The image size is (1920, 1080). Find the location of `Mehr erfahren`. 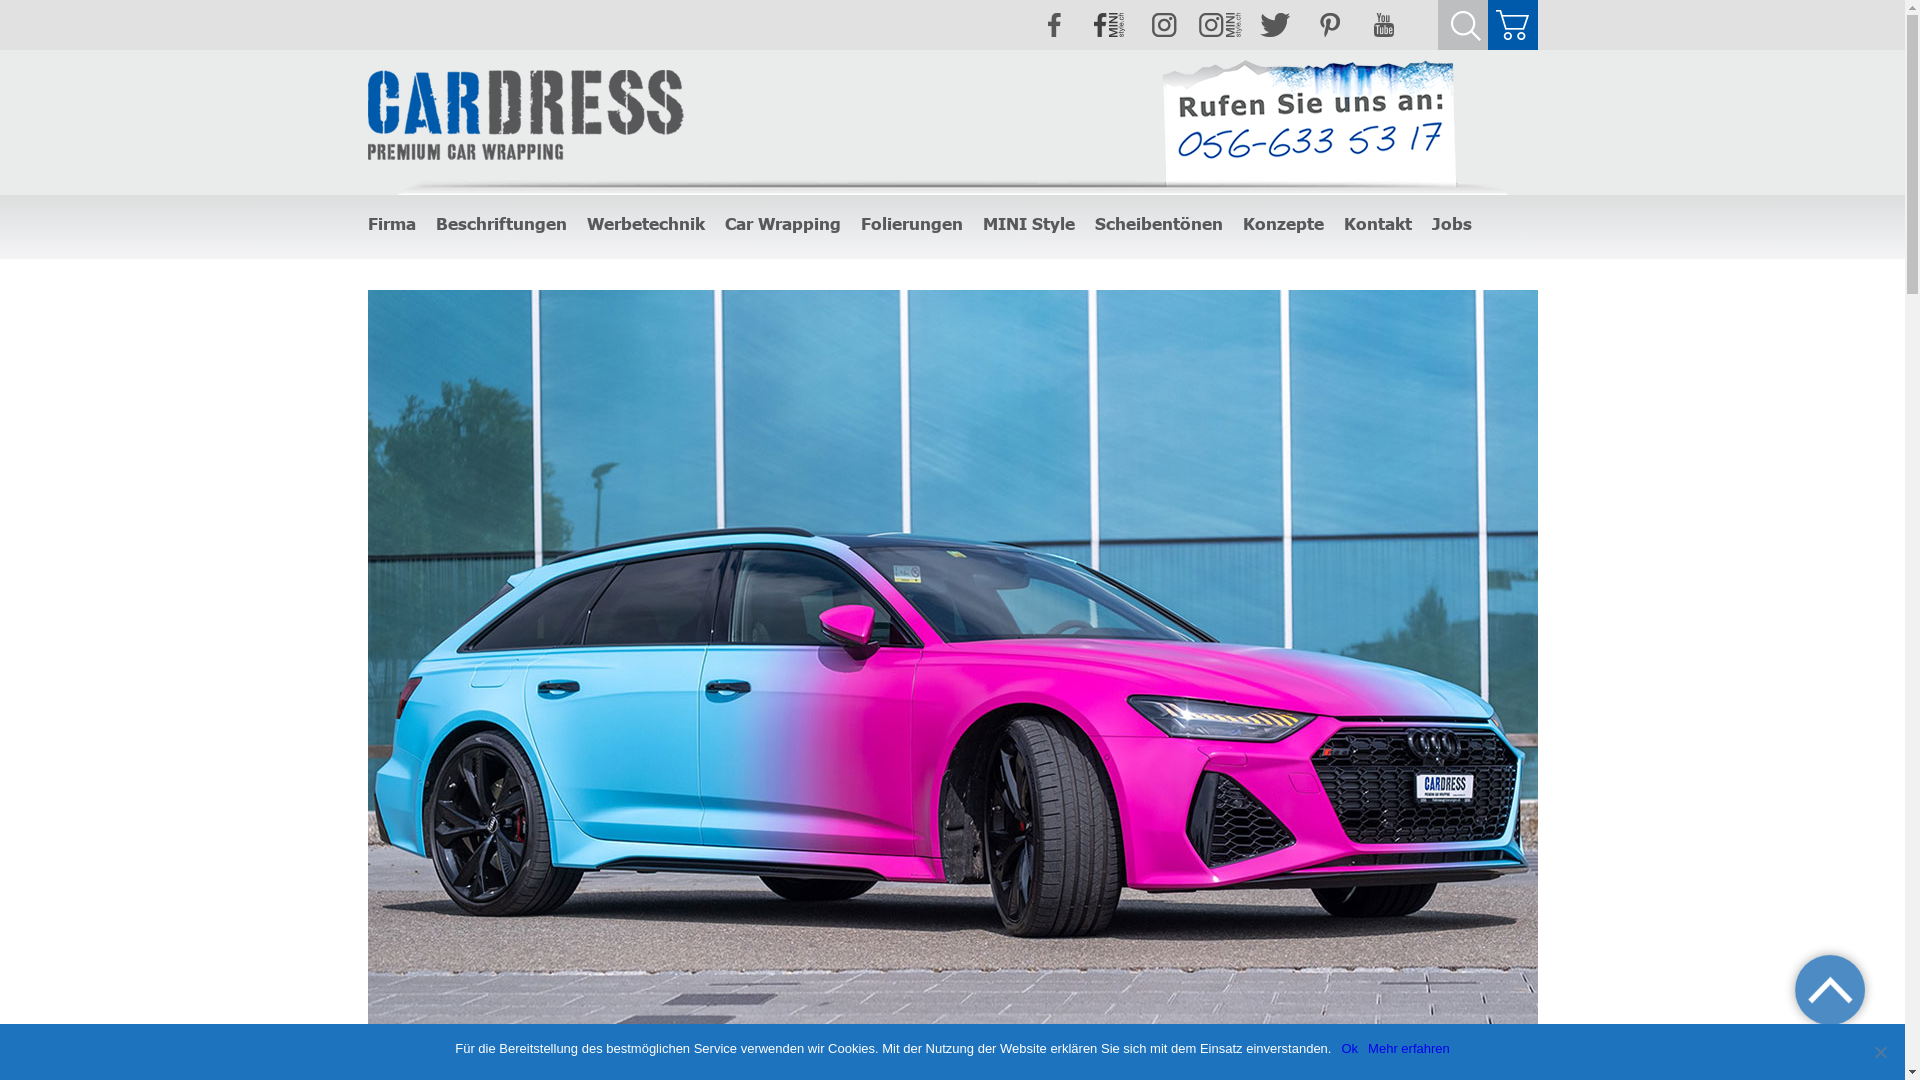

Mehr erfahren is located at coordinates (1409, 1049).